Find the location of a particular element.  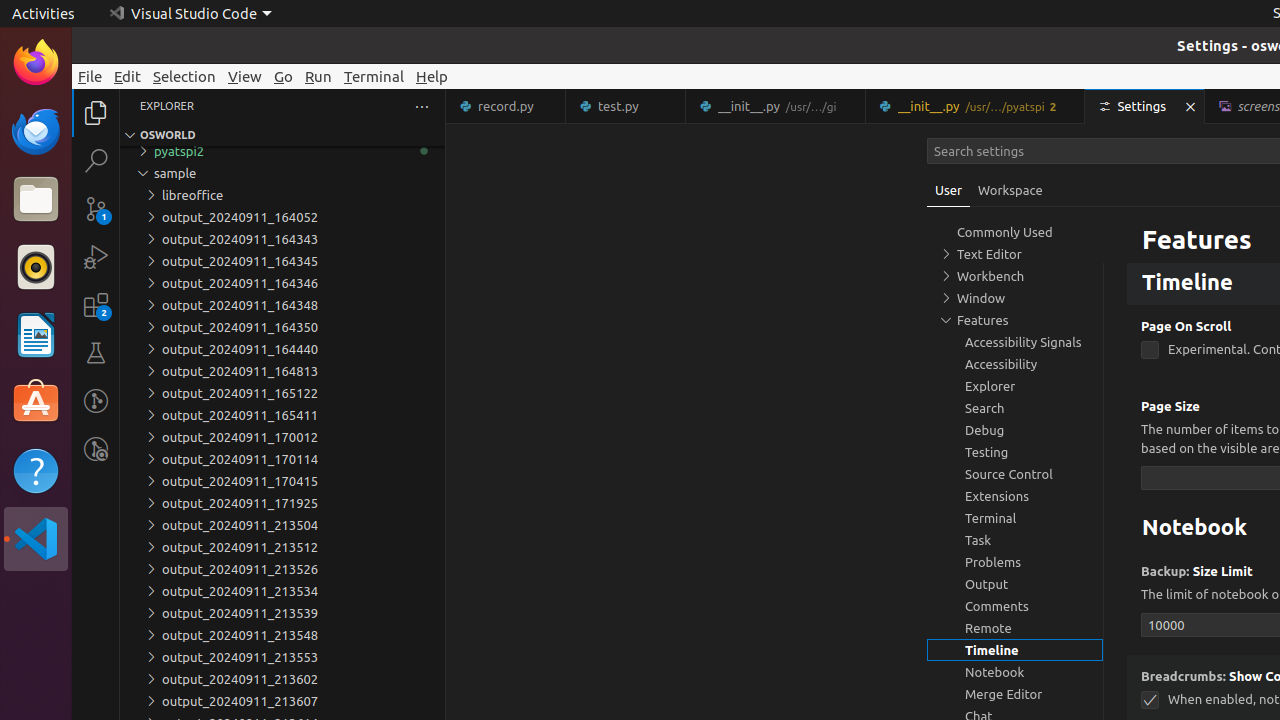

Go is located at coordinates (284, 76).